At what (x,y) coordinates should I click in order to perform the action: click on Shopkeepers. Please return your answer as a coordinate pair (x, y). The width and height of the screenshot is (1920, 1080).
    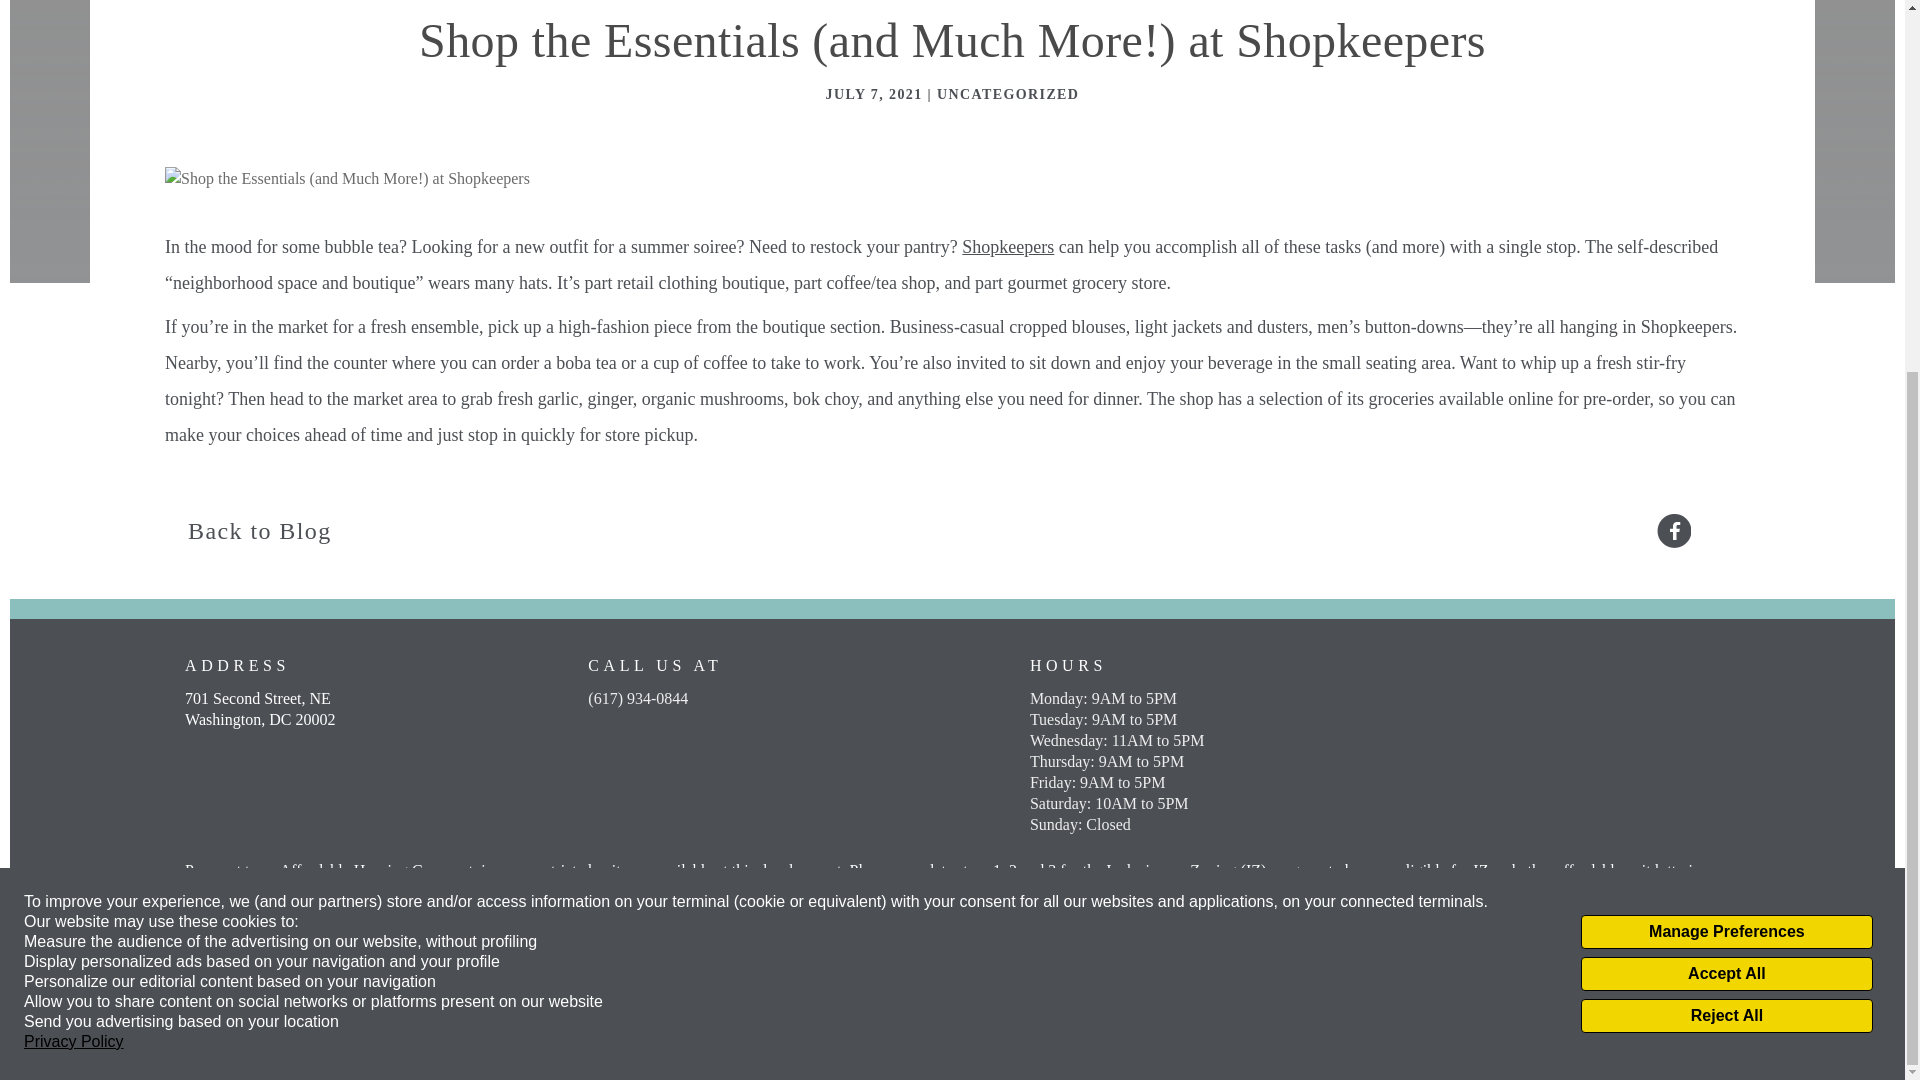
    Looking at the image, I should click on (1008, 246).